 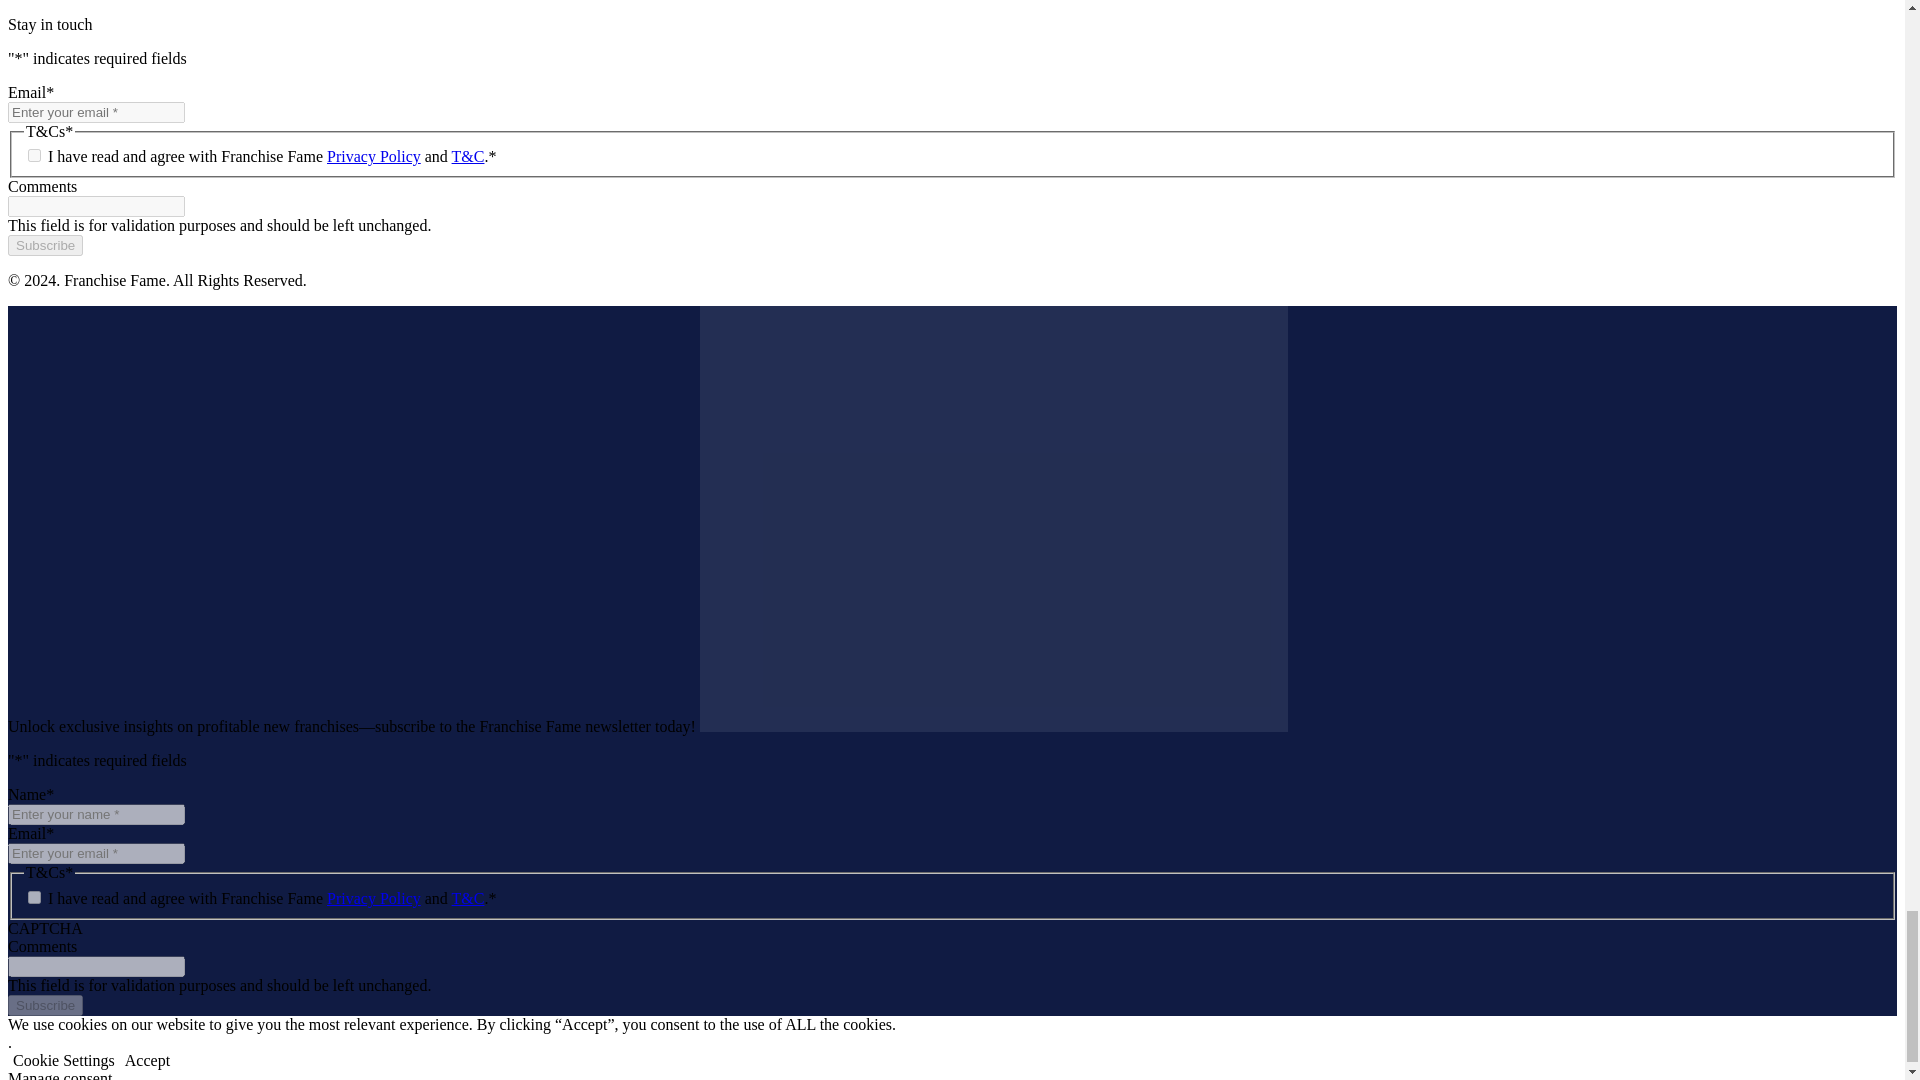 I want to click on Subscribe, so click(x=44, y=245).